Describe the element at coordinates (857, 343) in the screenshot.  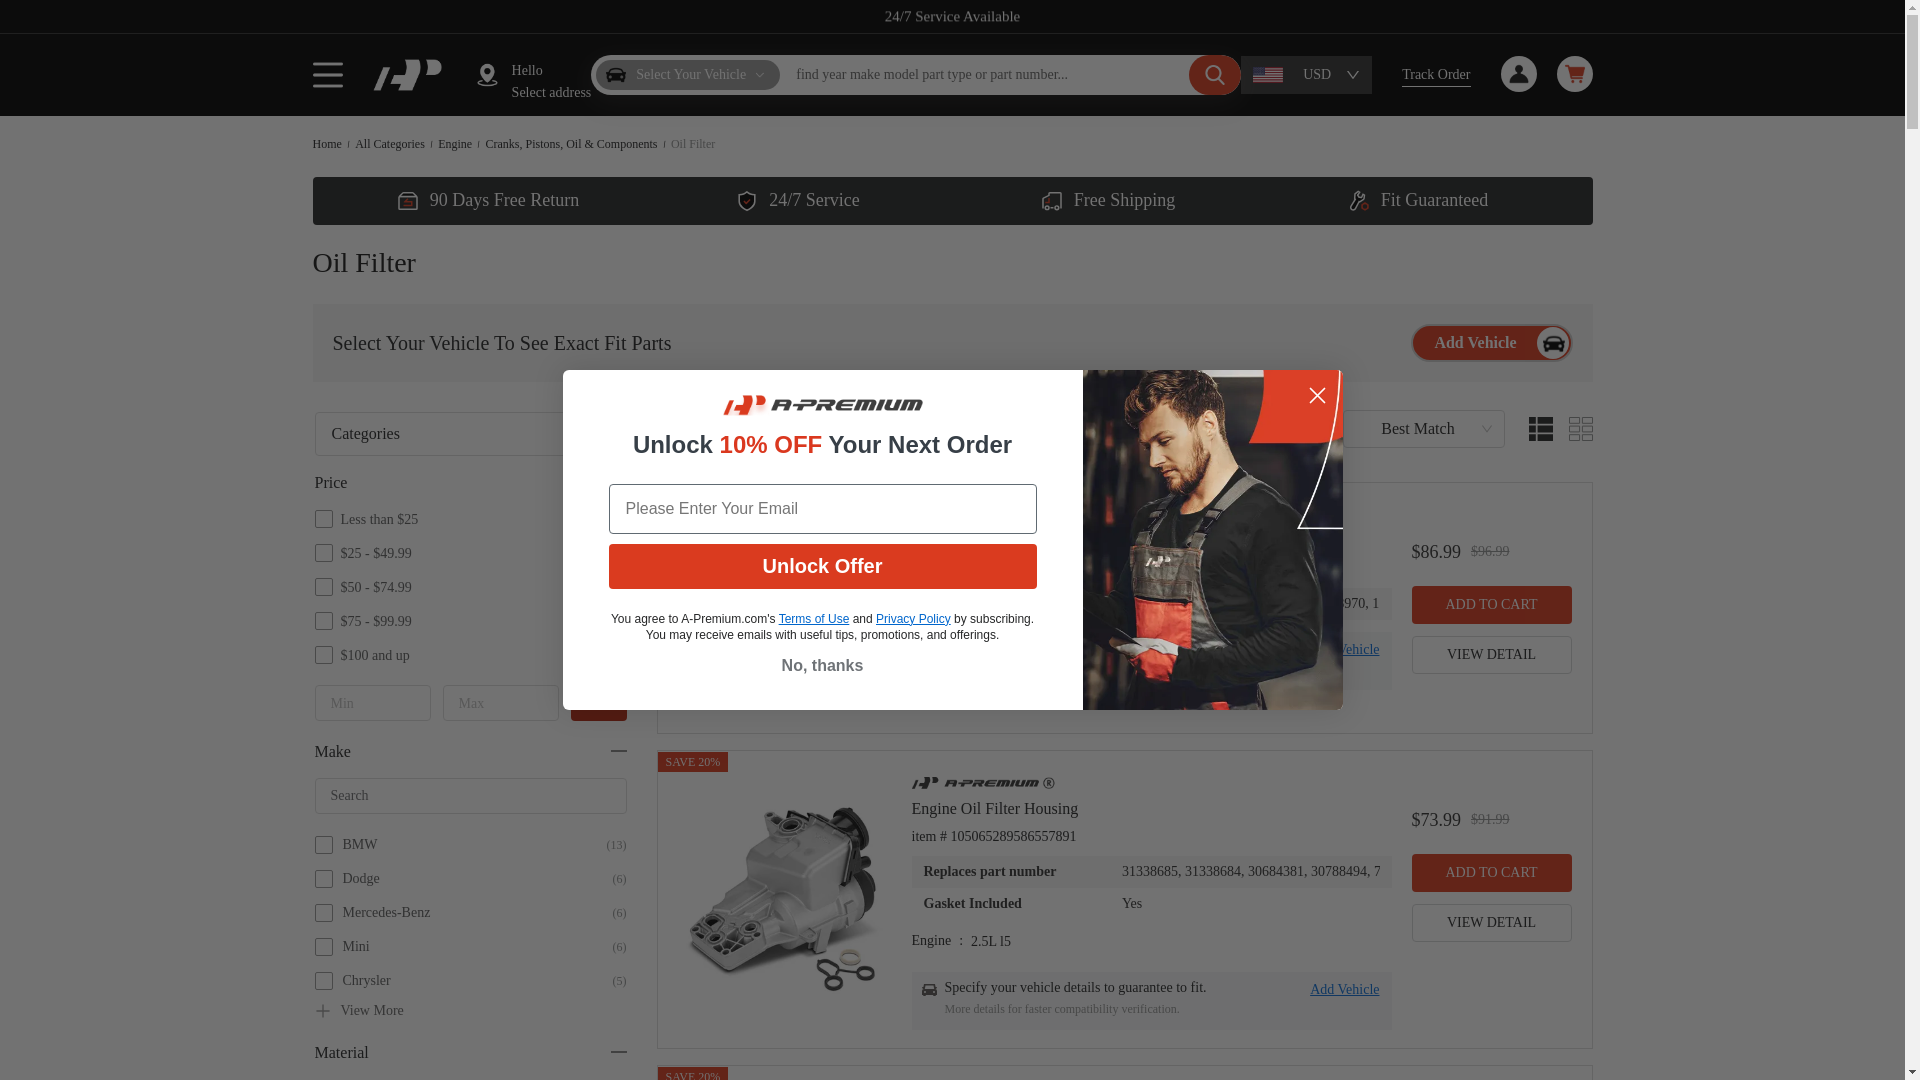
I see `Select Your Vehicle To See Exact Fit Parts` at that location.